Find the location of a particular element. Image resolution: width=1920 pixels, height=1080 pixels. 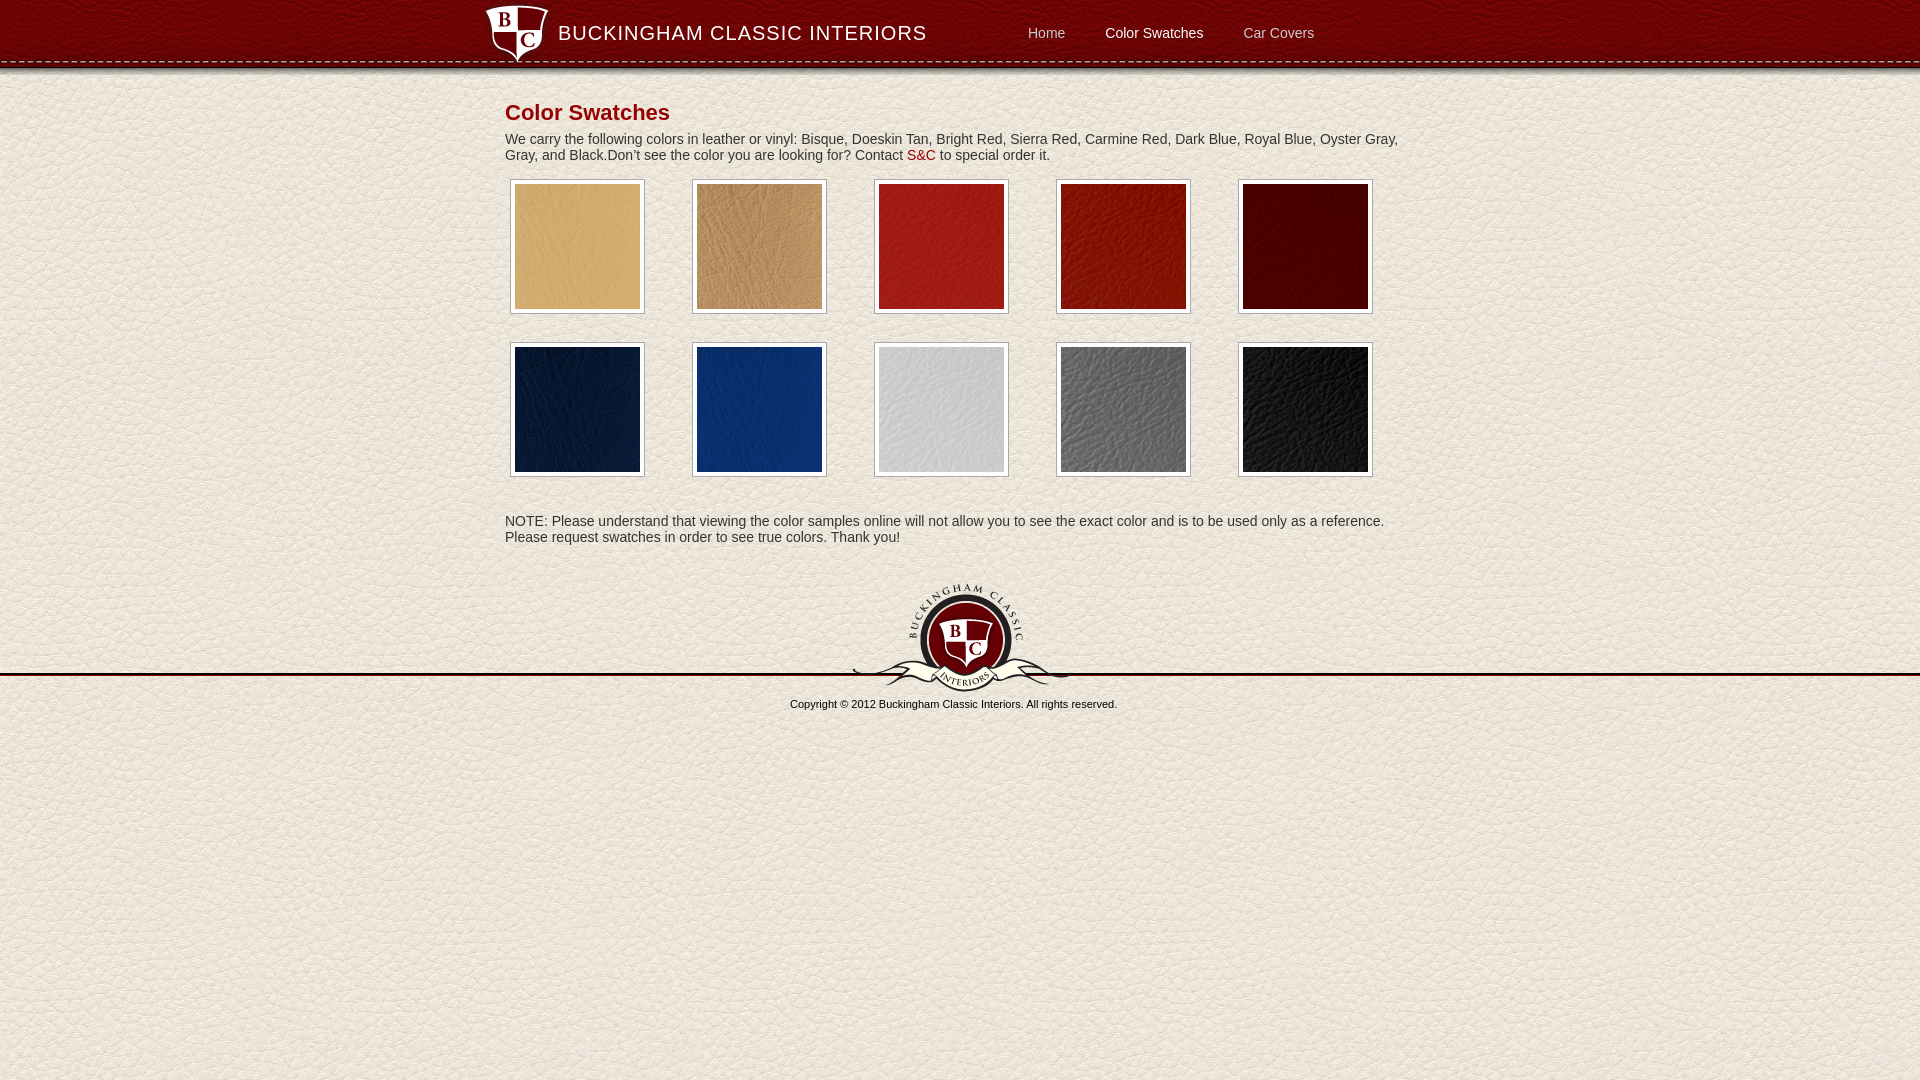

Bright Red leather and vinyl upholstery color sample. is located at coordinates (939, 246).